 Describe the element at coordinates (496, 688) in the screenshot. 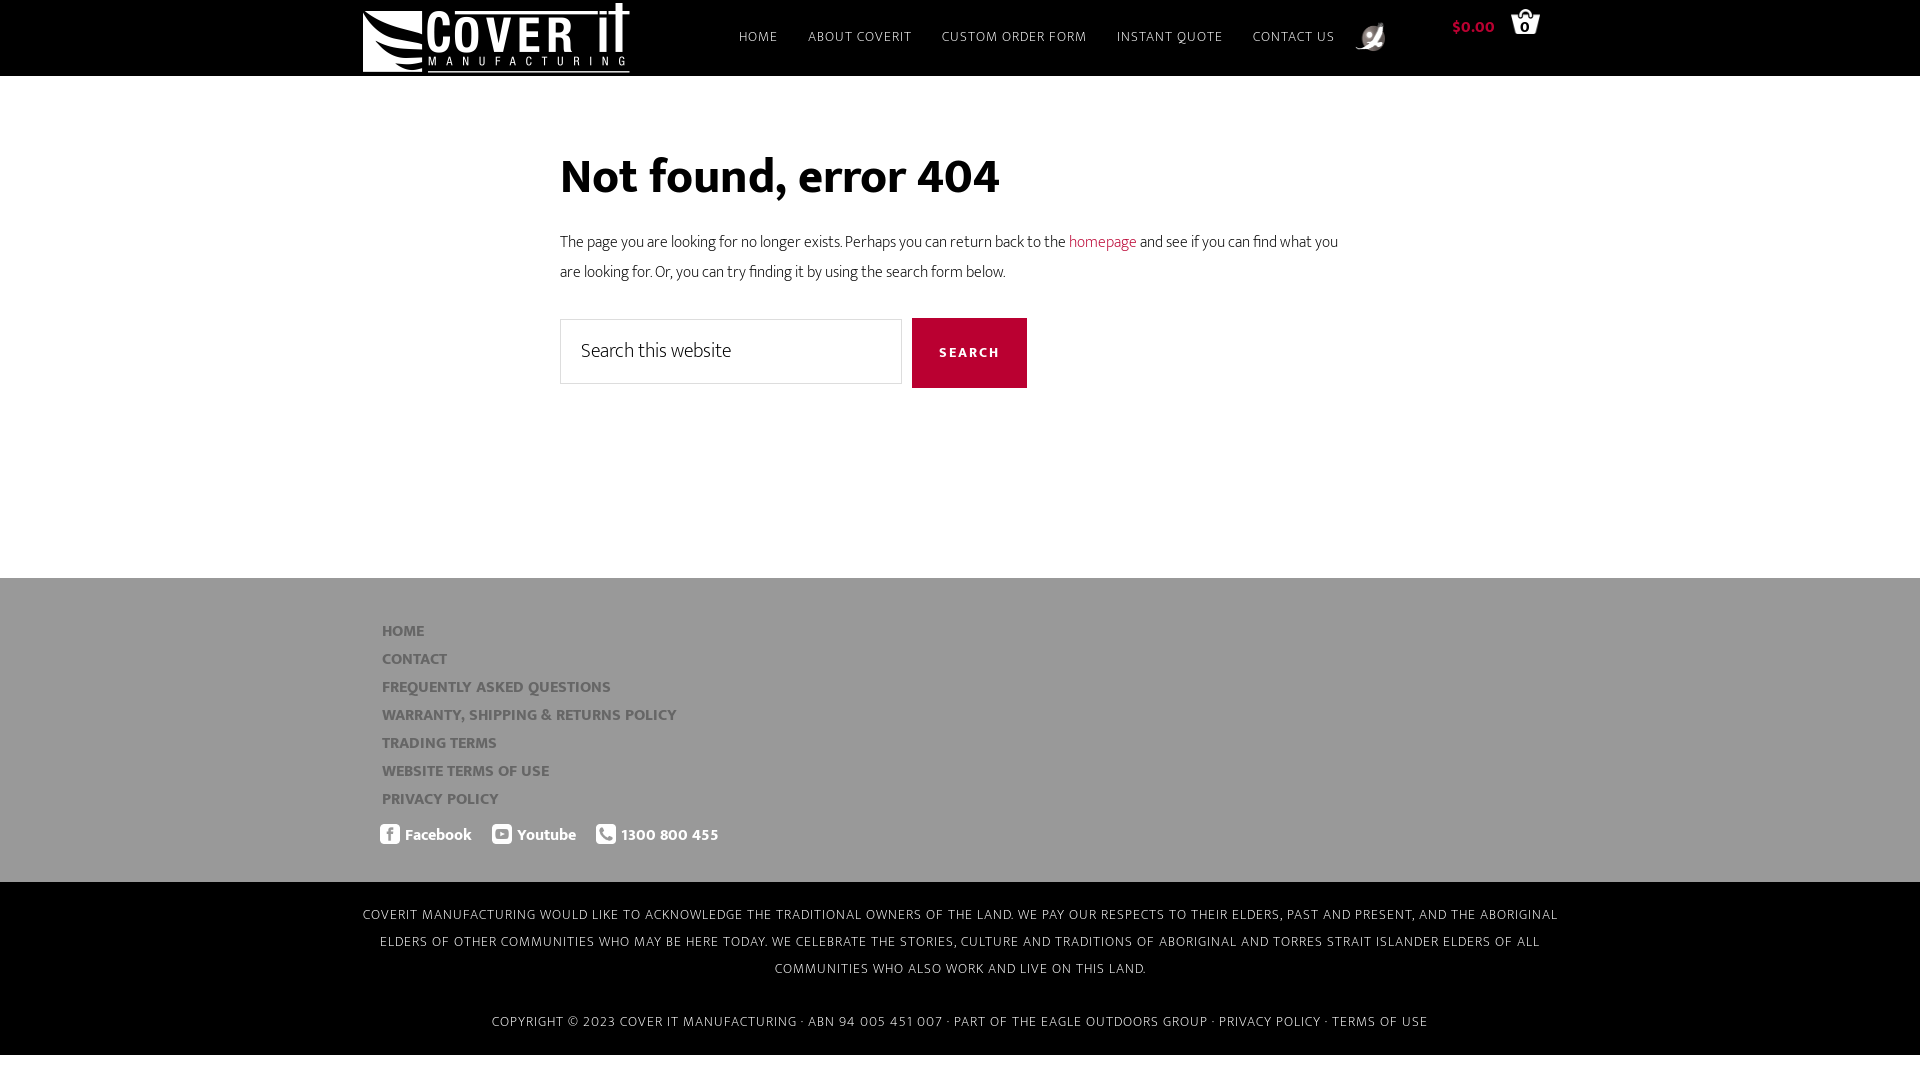

I see `FREQUENTLY ASKED QUESTIONS` at that location.